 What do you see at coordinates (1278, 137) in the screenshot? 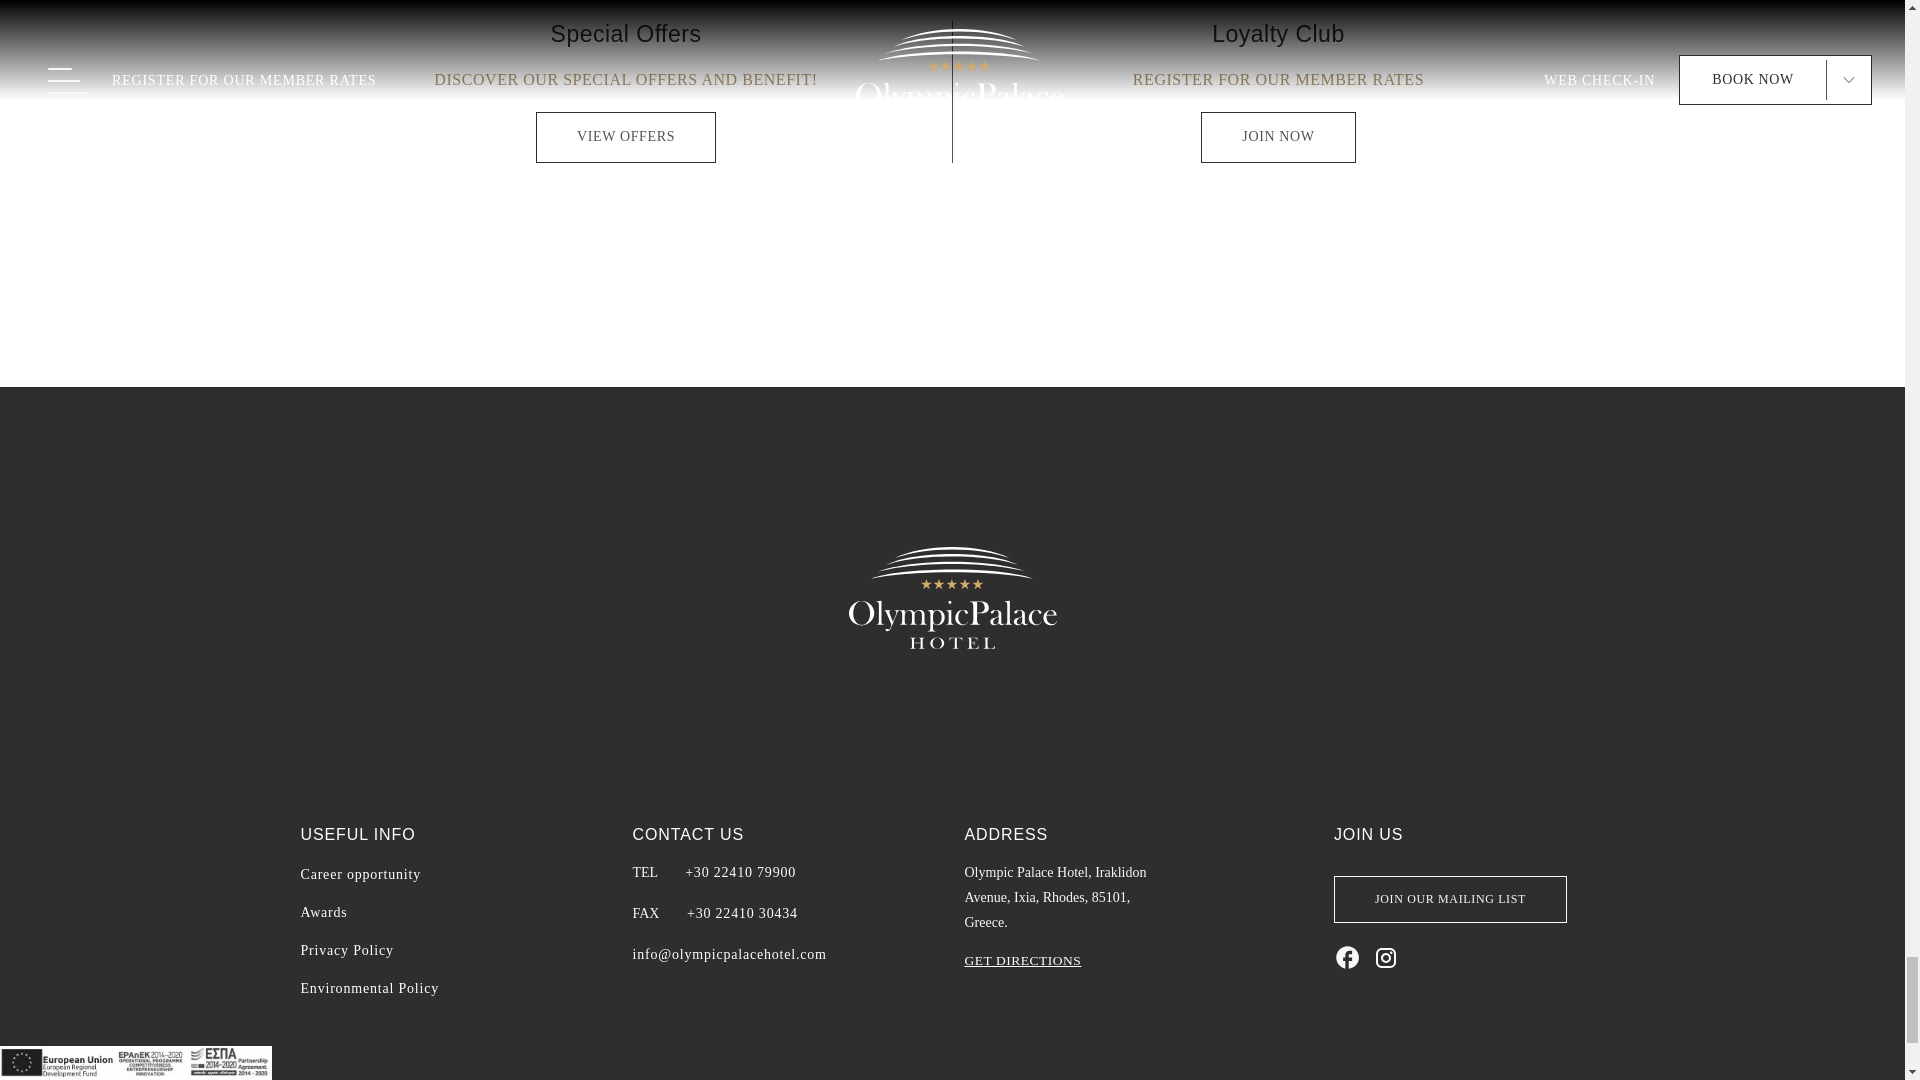
I see `JOIN NOW` at bounding box center [1278, 137].